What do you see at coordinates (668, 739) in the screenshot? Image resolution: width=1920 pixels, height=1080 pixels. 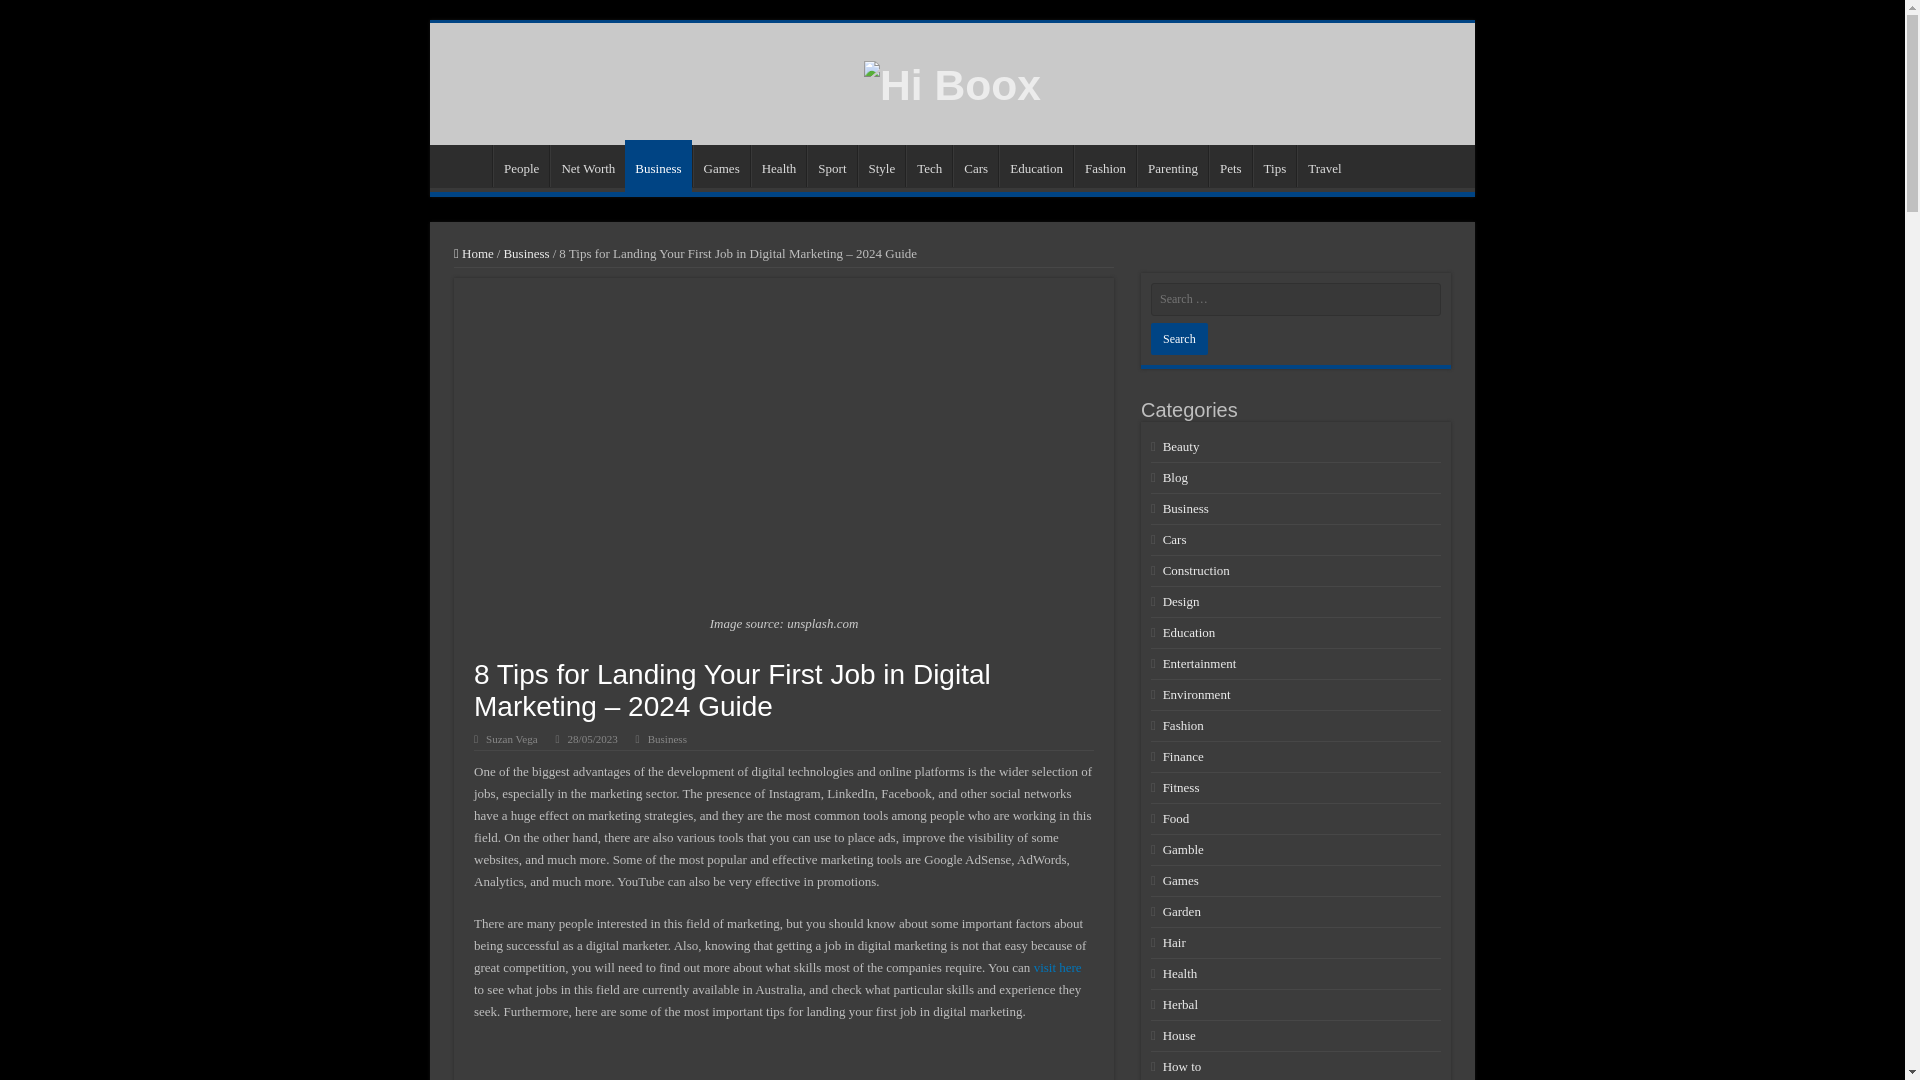 I see `Business` at bounding box center [668, 739].